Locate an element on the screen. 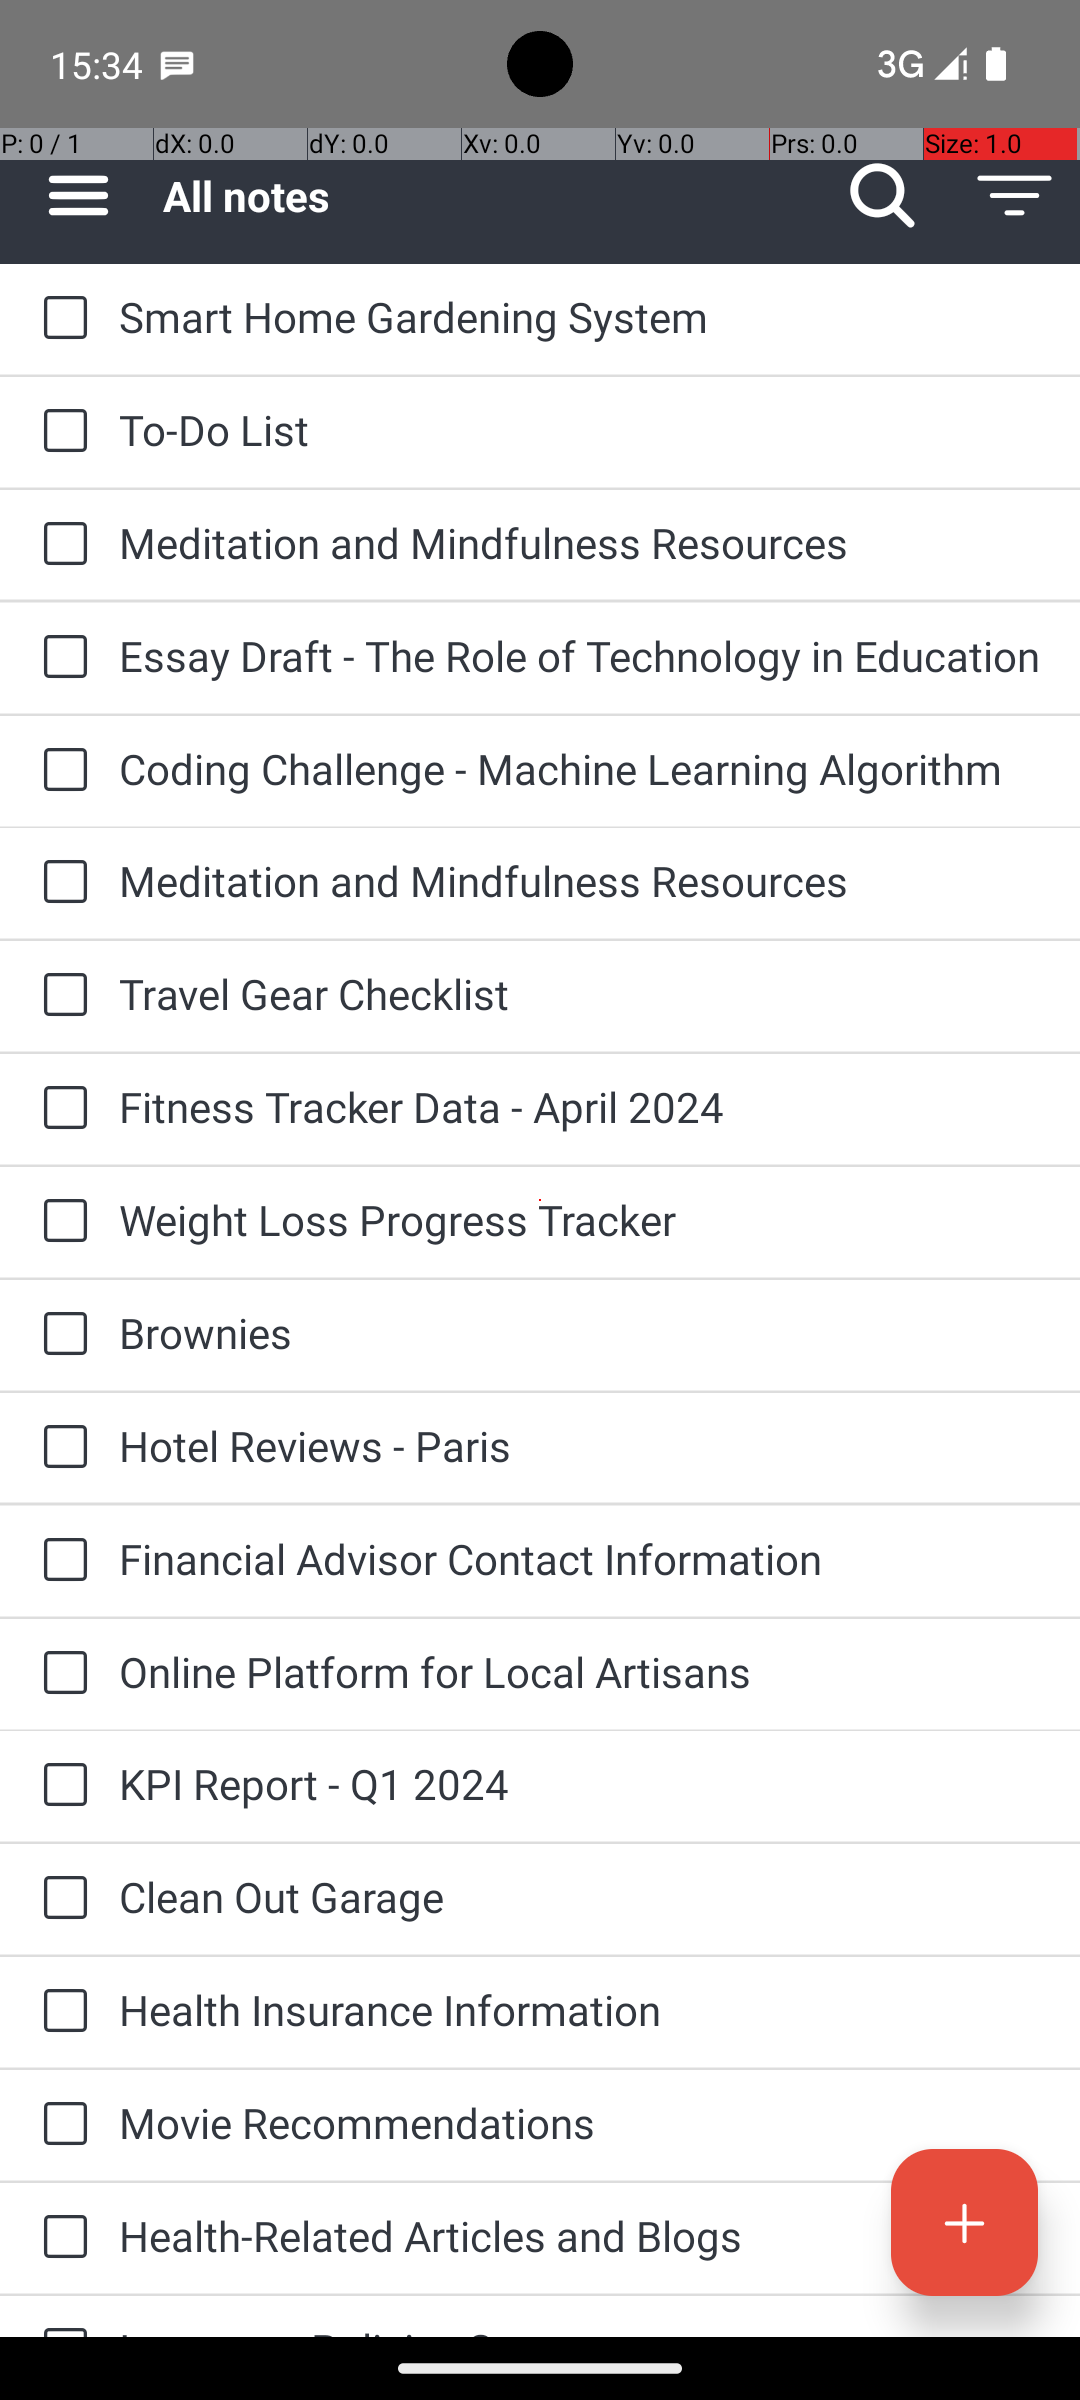 The image size is (1080, 2400). to-do: Weight Loss Progress Tracker is located at coordinates (60, 1222).